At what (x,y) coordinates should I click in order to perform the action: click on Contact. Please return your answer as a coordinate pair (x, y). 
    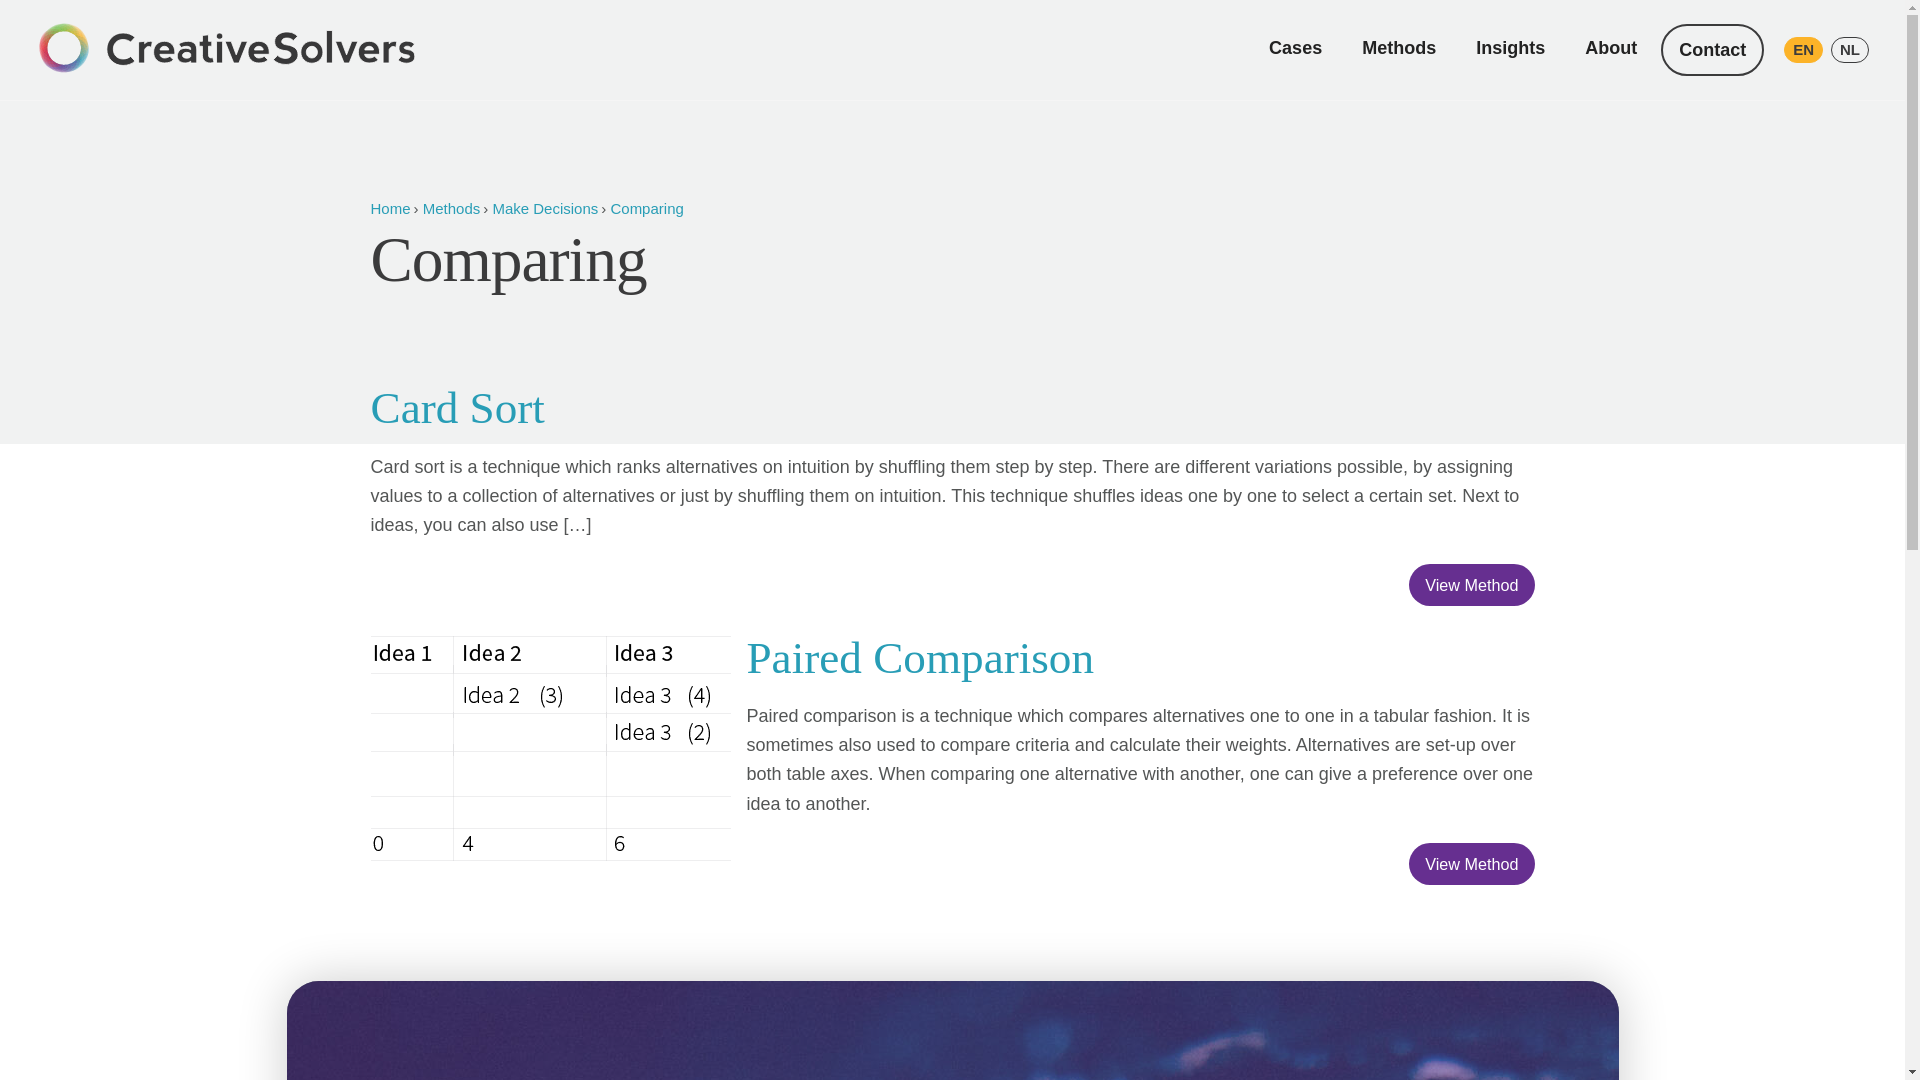
    Looking at the image, I should click on (1712, 49).